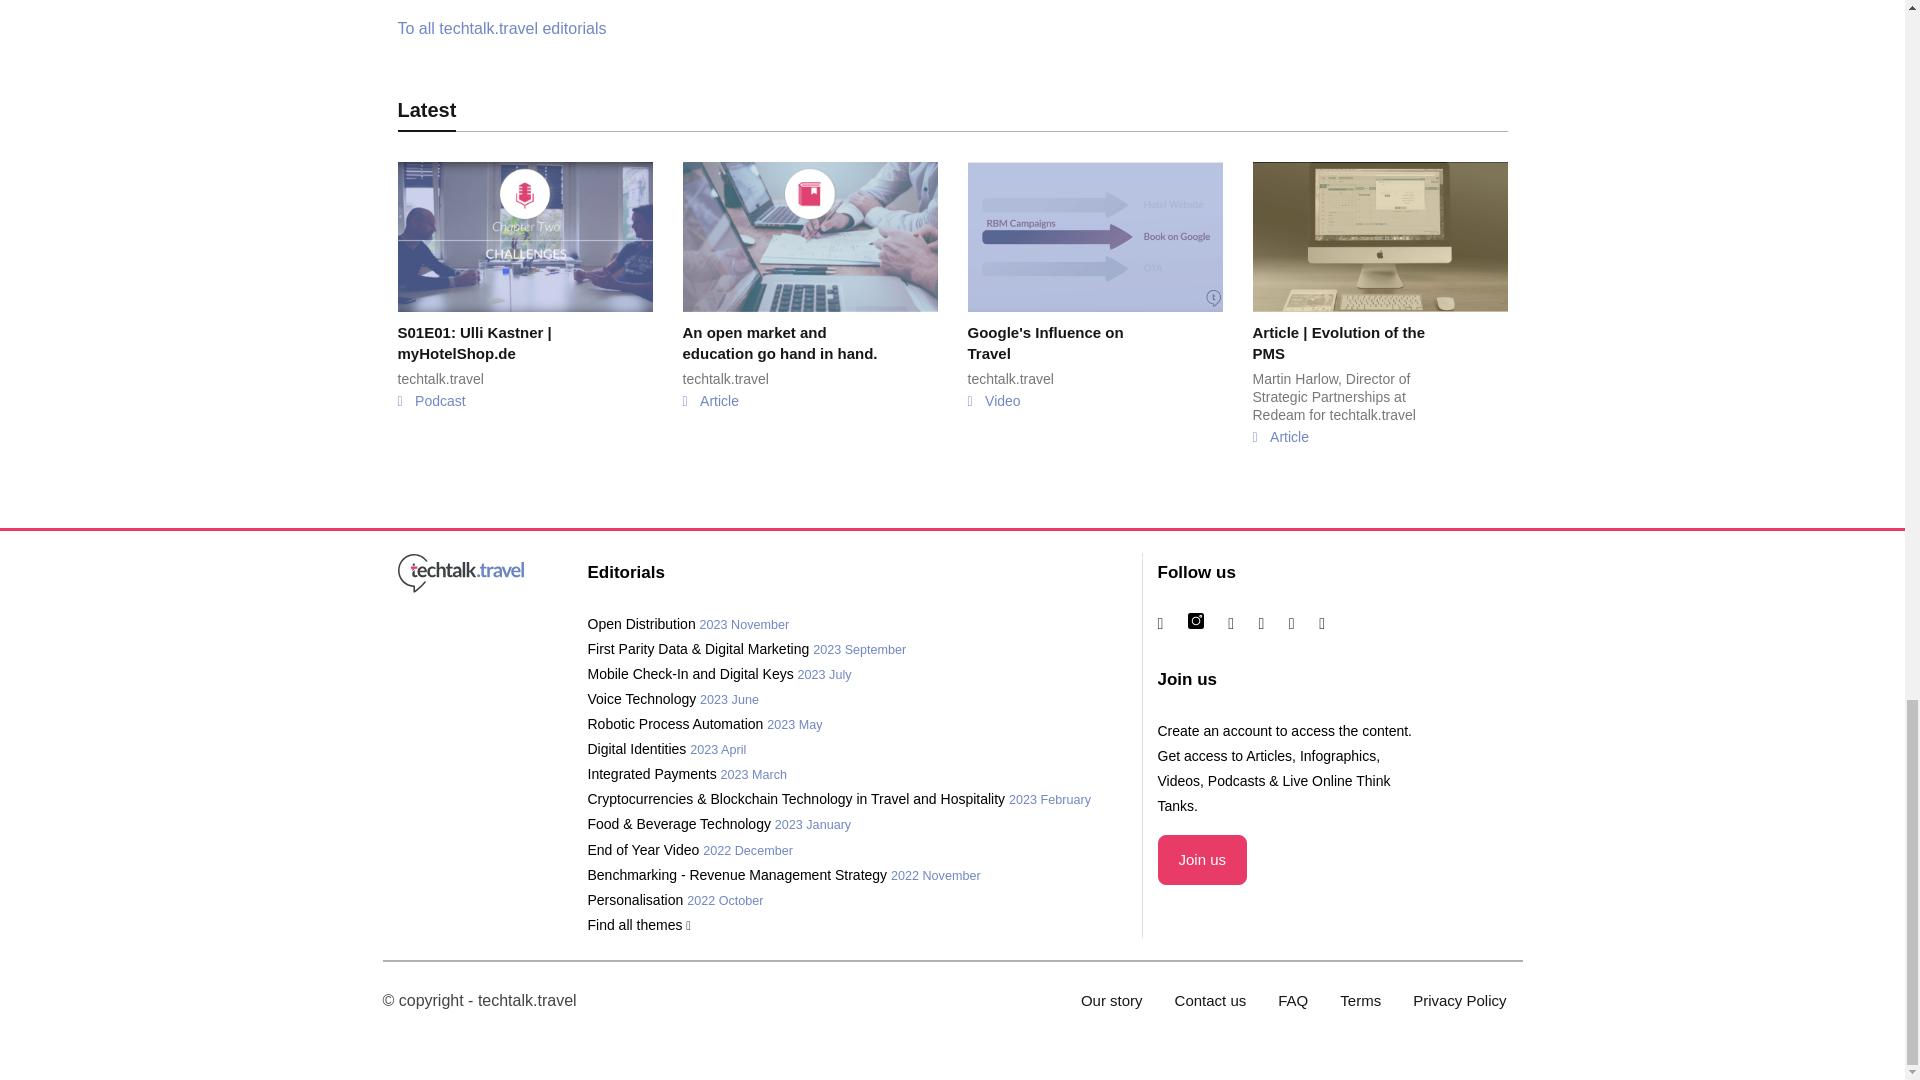  What do you see at coordinates (1170, 622) in the screenshot?
I see `linkedin` at bounding box center [1170, 622].